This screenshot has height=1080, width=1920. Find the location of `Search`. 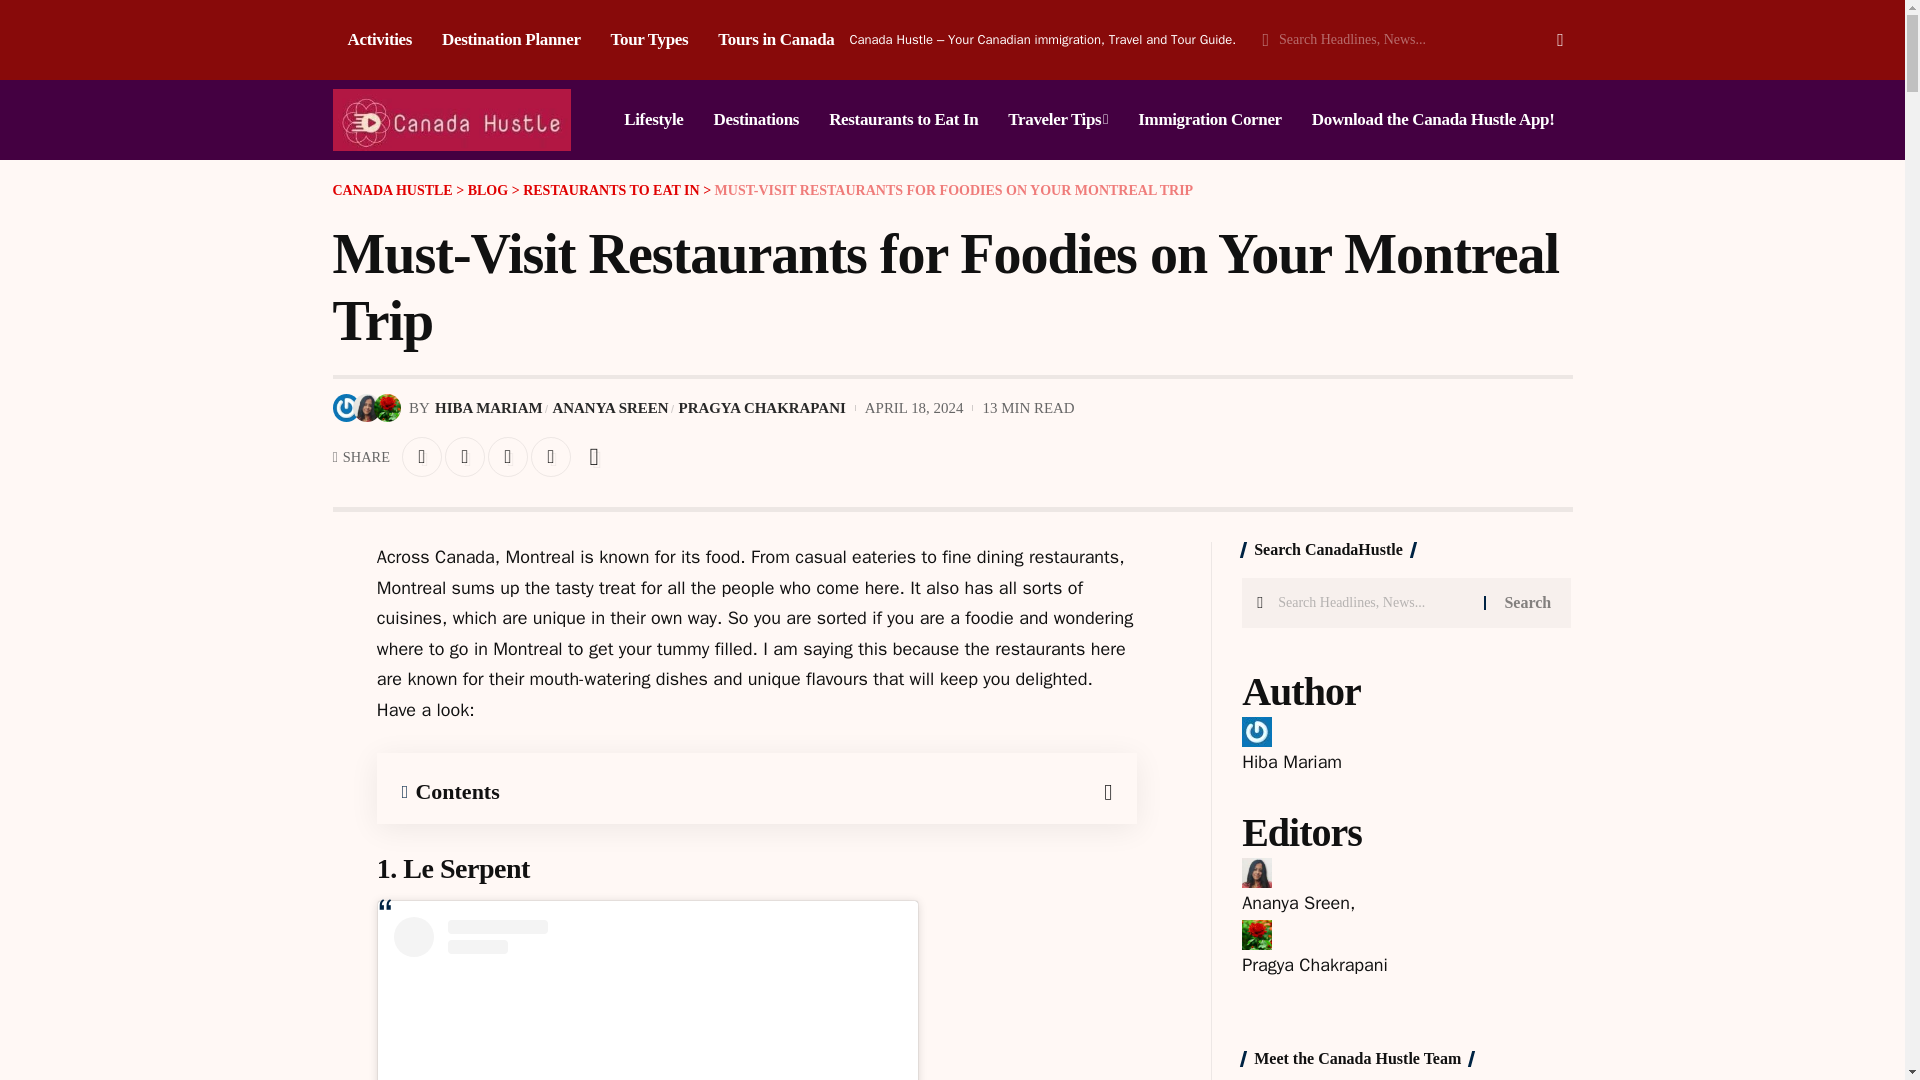

Search is located at coordinates (1540, 40).